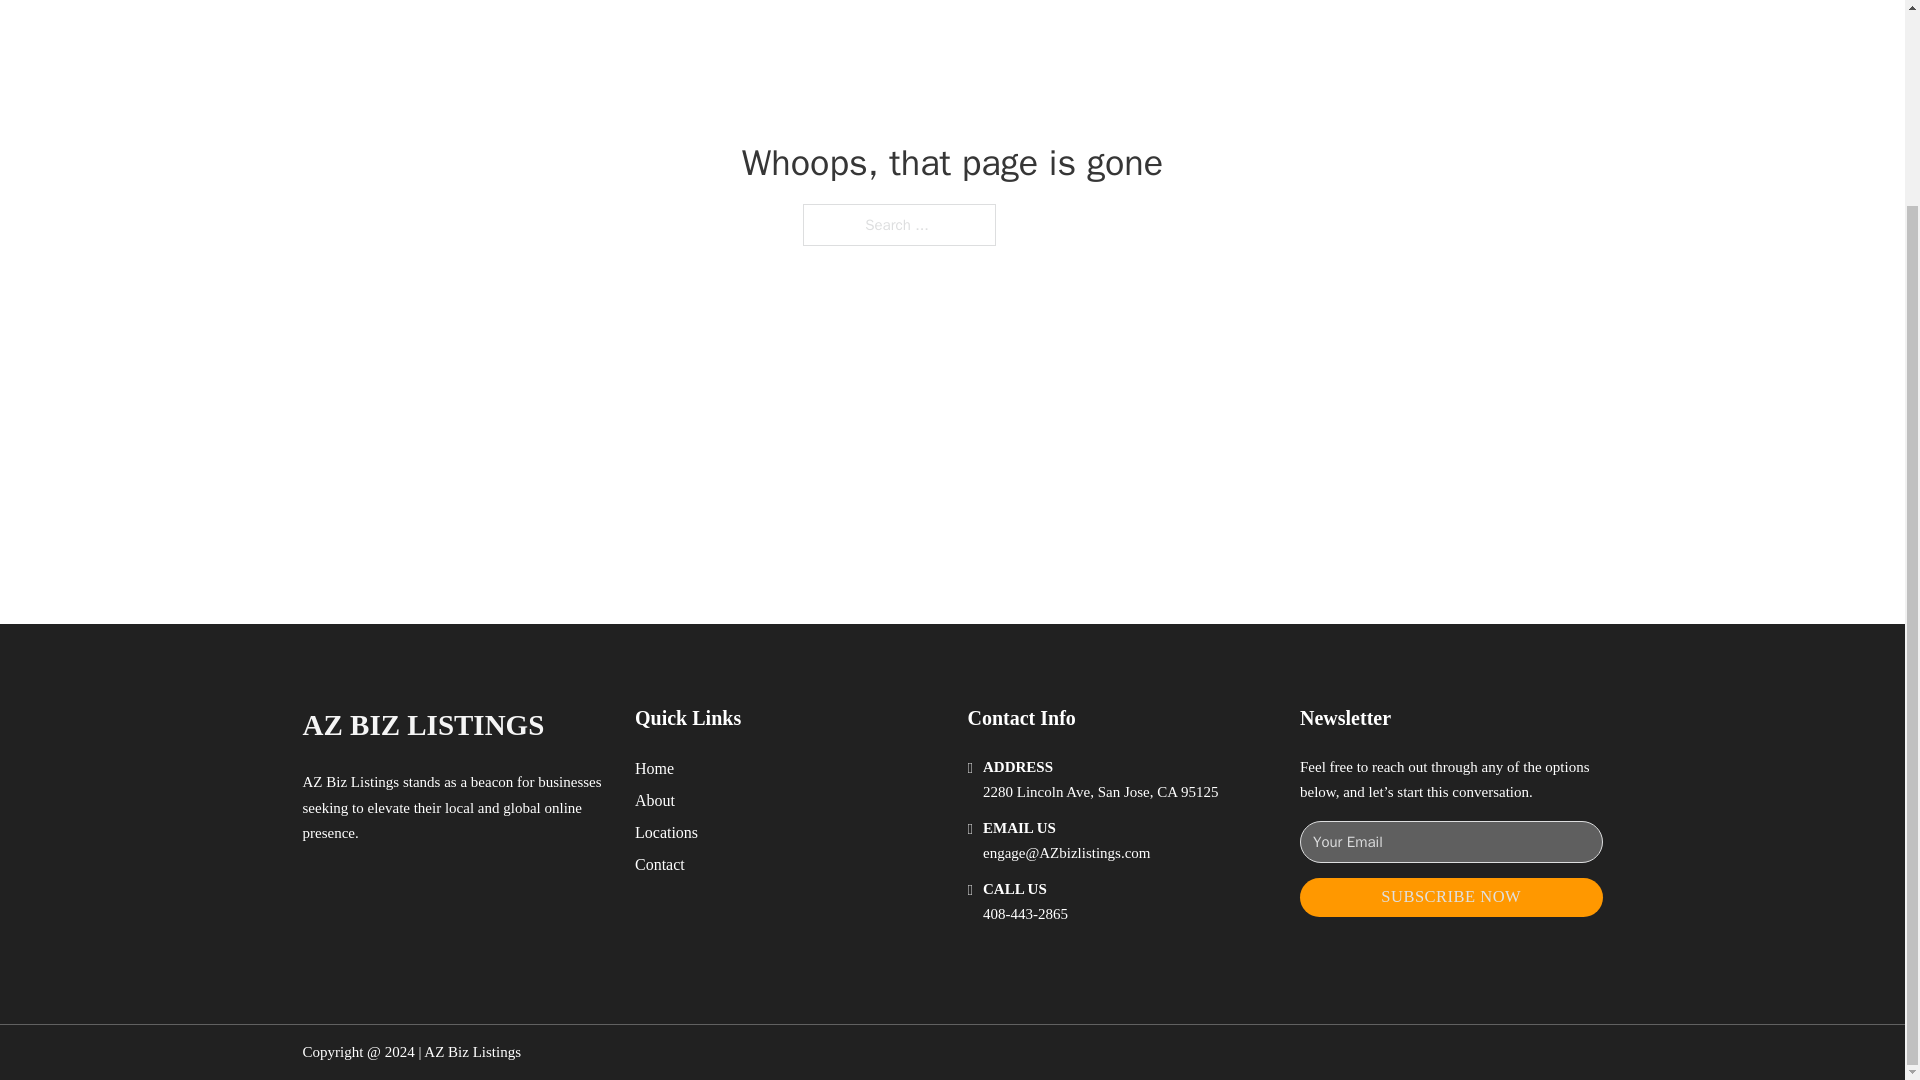 This screenshot has height=1080, width=1920. I want to click on 408-443-2865, so click(1025, 914).